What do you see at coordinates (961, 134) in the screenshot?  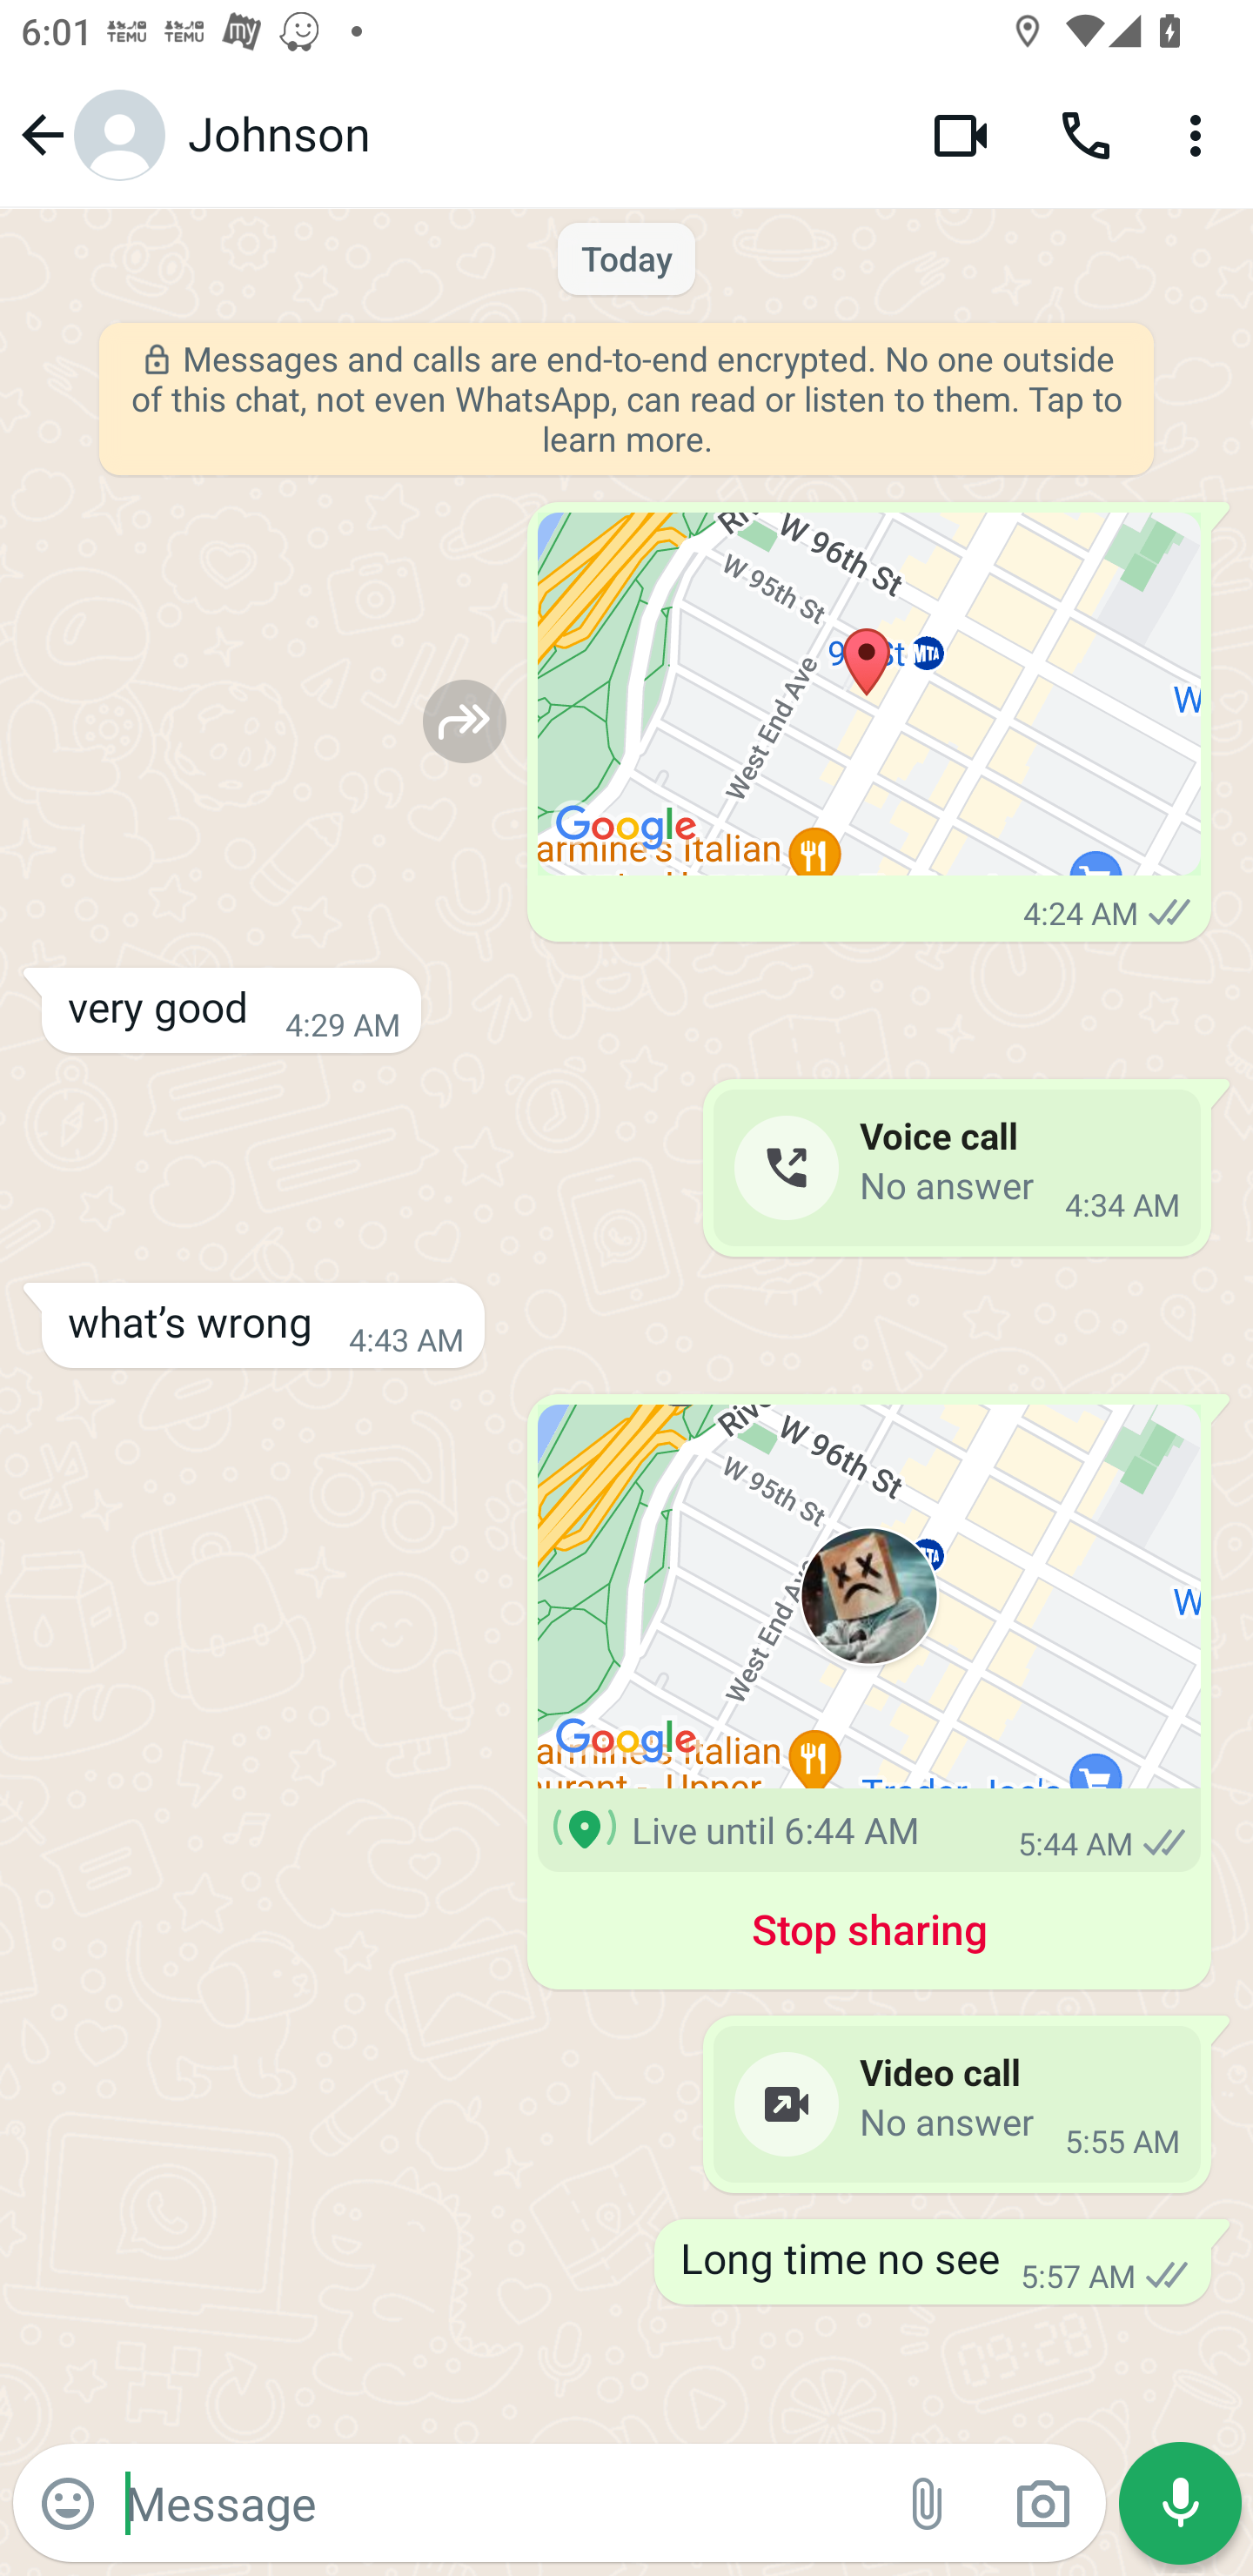 I see `Video call` at bounding box center [961, 134].